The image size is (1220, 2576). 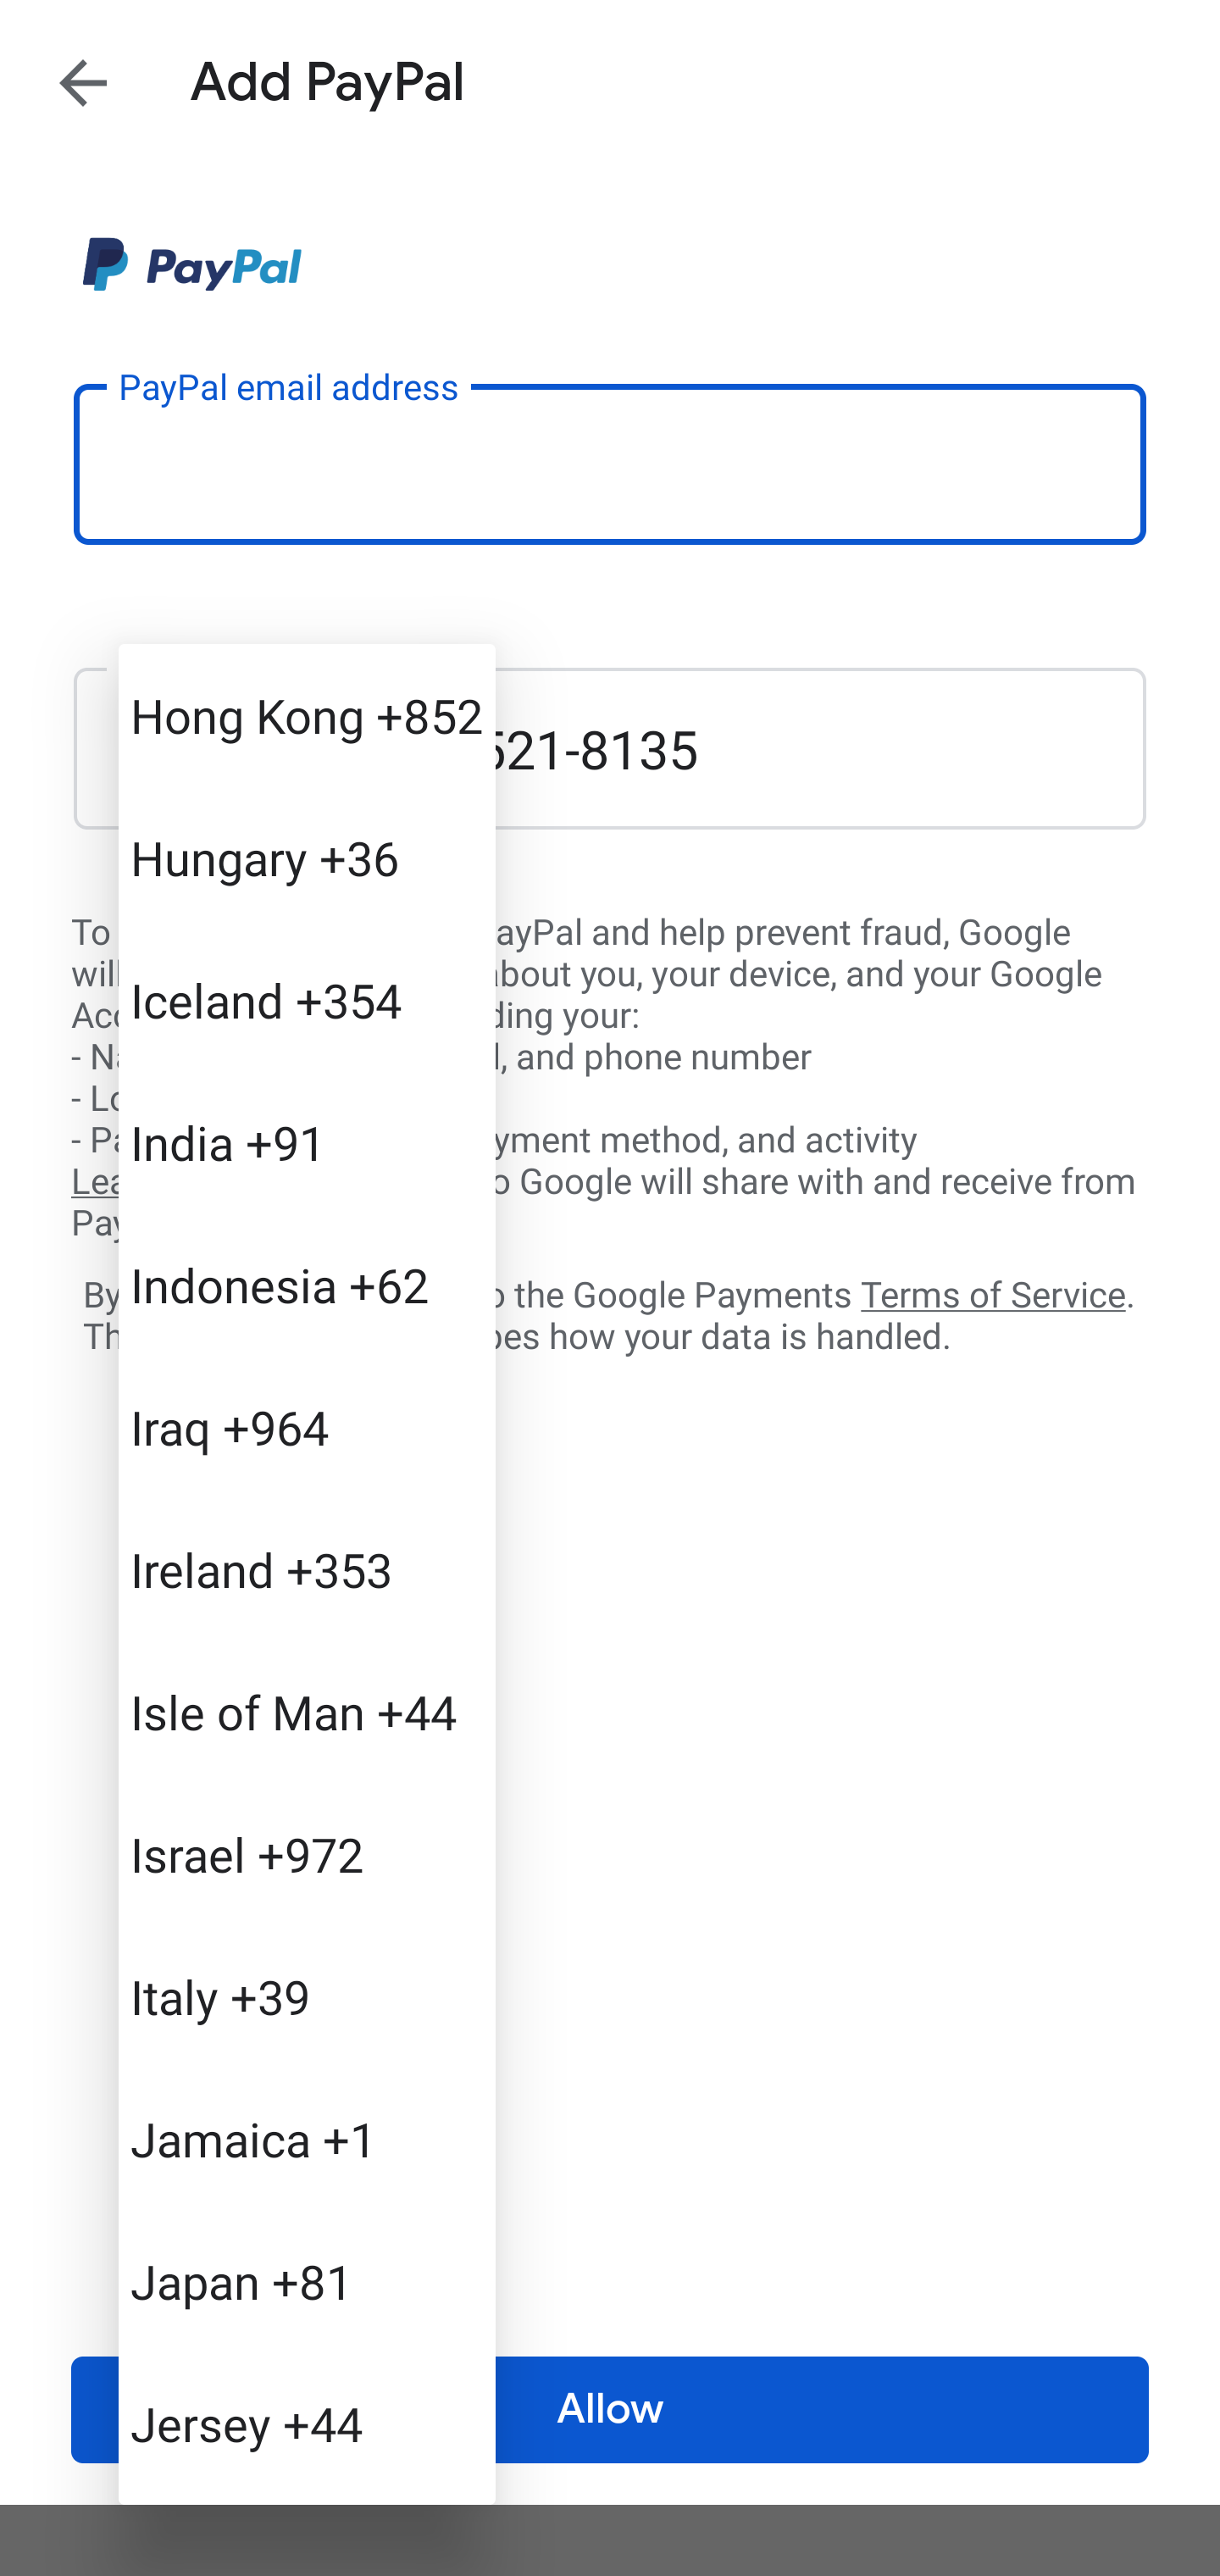 What do you see at coordinates (307, 715) in the screenshot?
I see `Hong Kong +852` at bounding box center [307, 715].